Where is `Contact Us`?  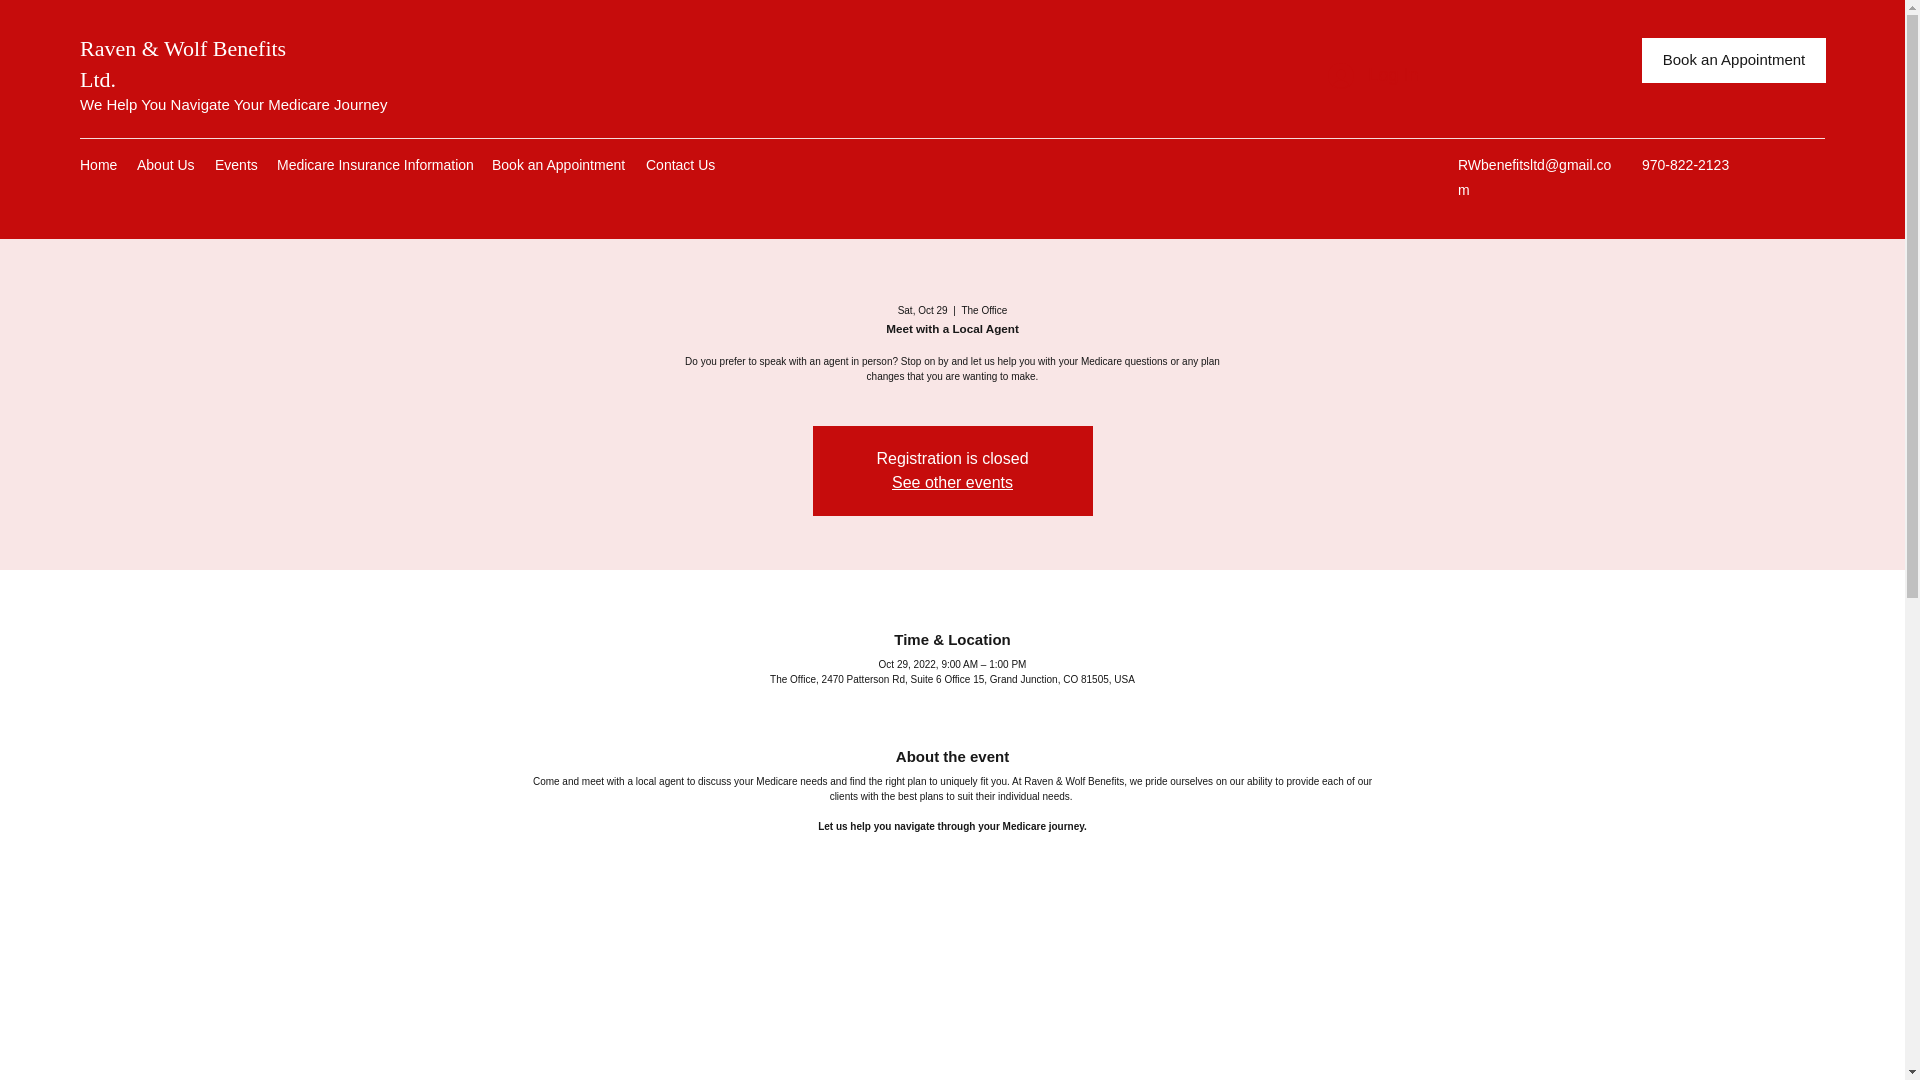 Contact Us is located at coordinates (679, 165).